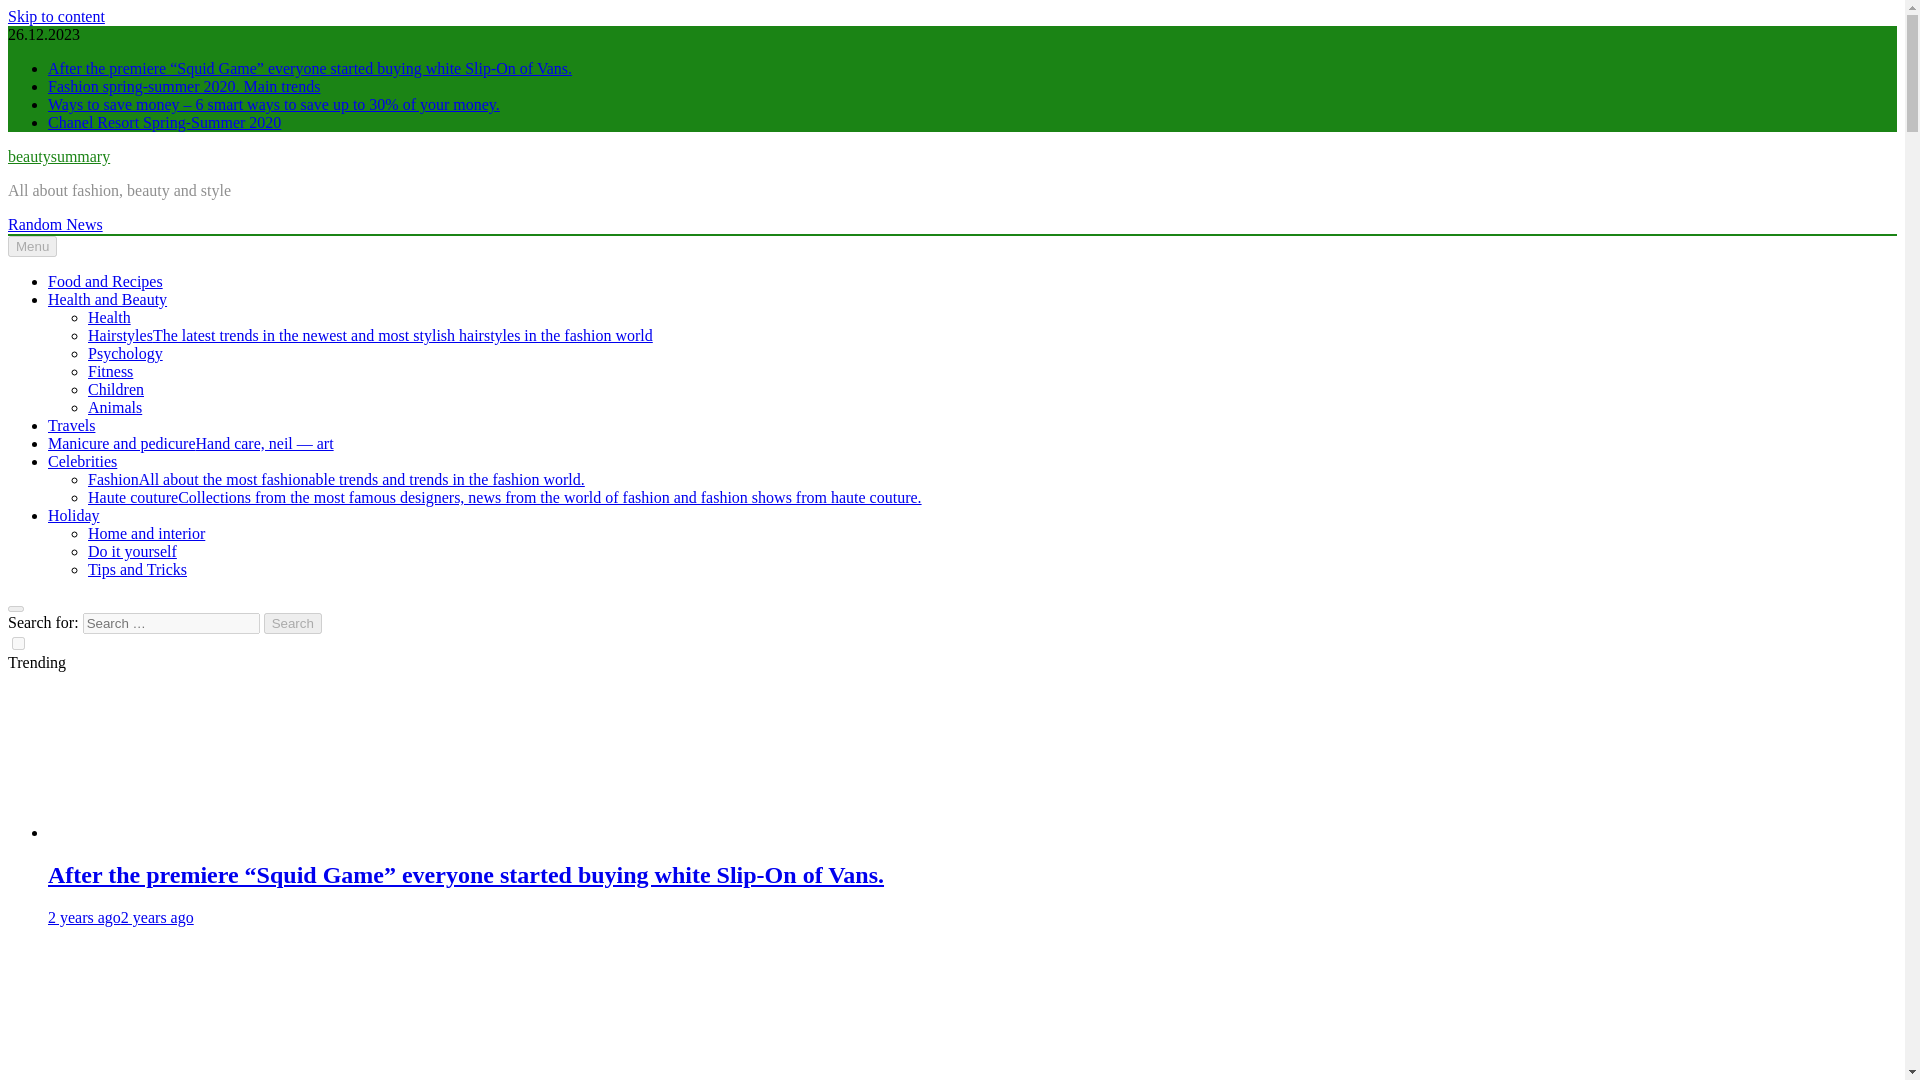 This screenshot has height=1080, width=1920. What do you see at coordinates (58, 156) in the screenshot?
I see `beautysummary` at bounding box center [58, 156].